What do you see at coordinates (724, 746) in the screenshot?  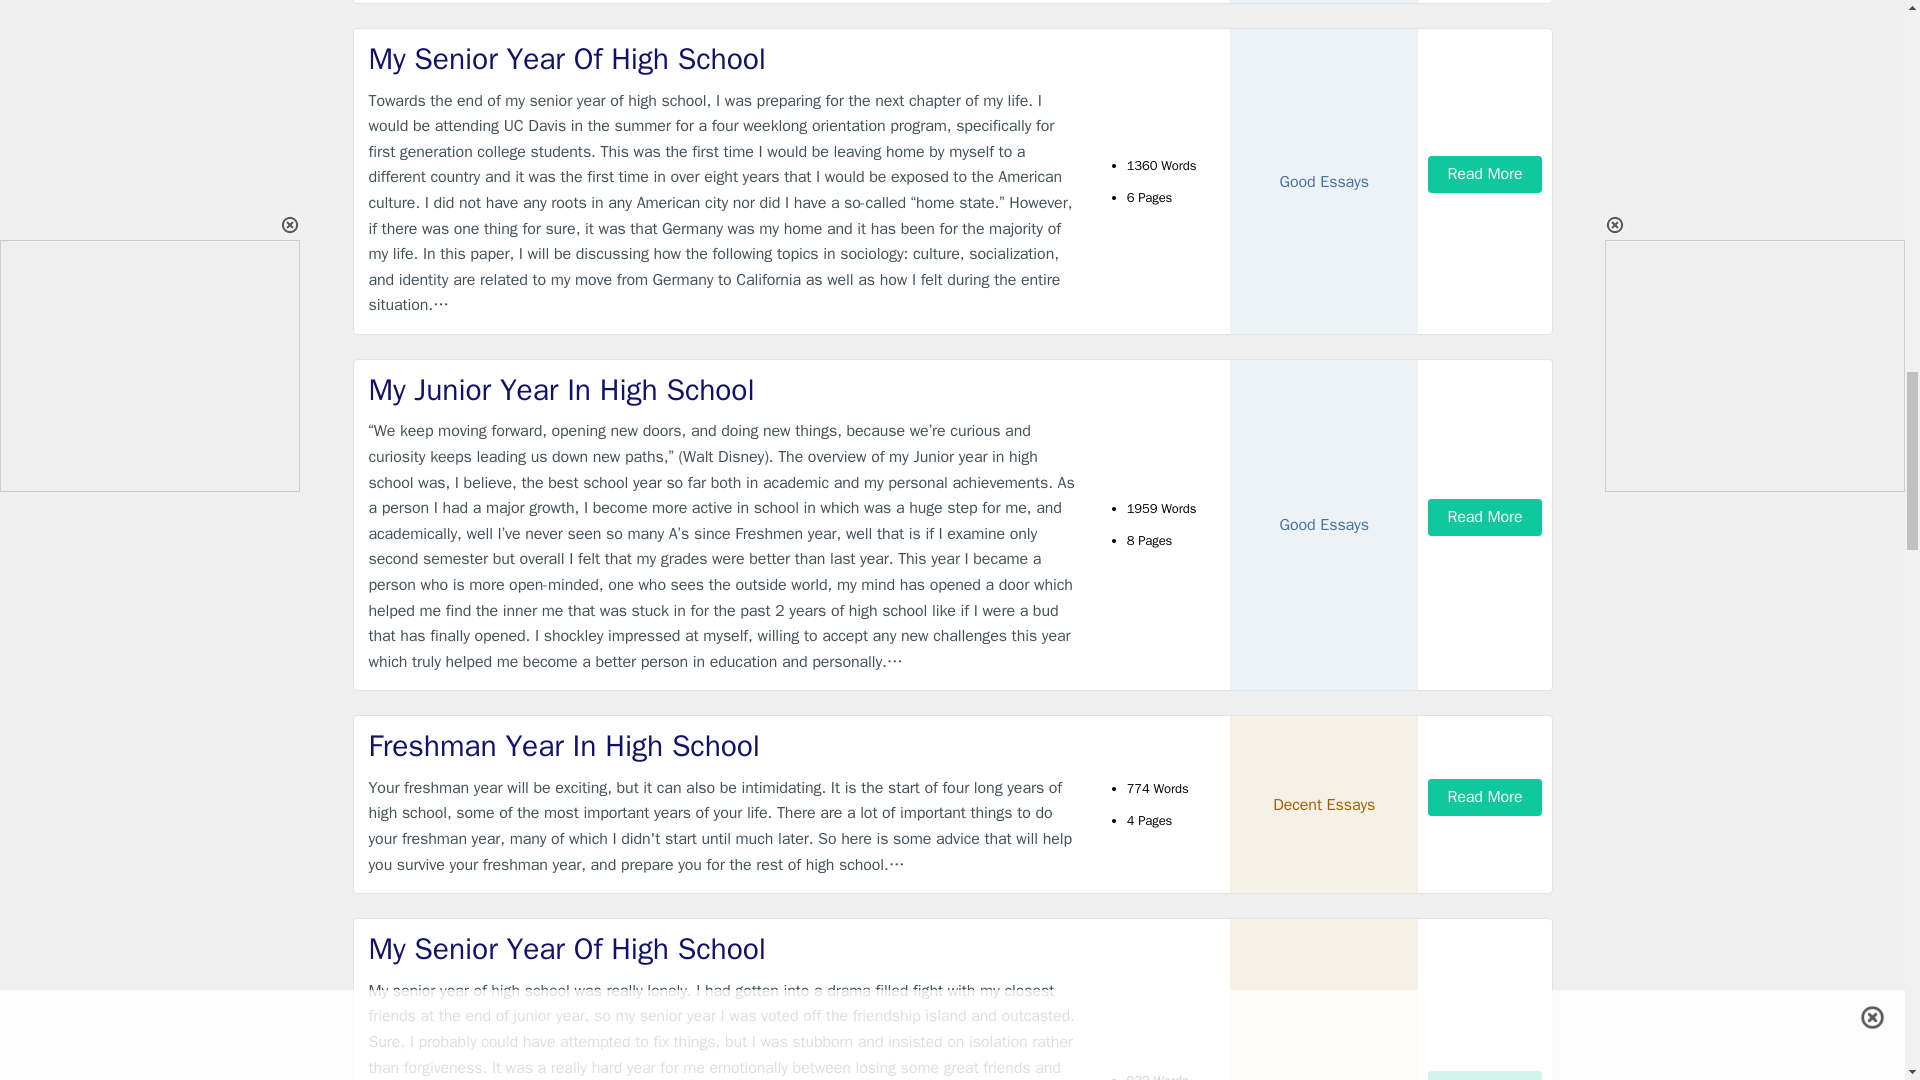 I see `Freshman Year In High School` at bounding box center [724, 746].